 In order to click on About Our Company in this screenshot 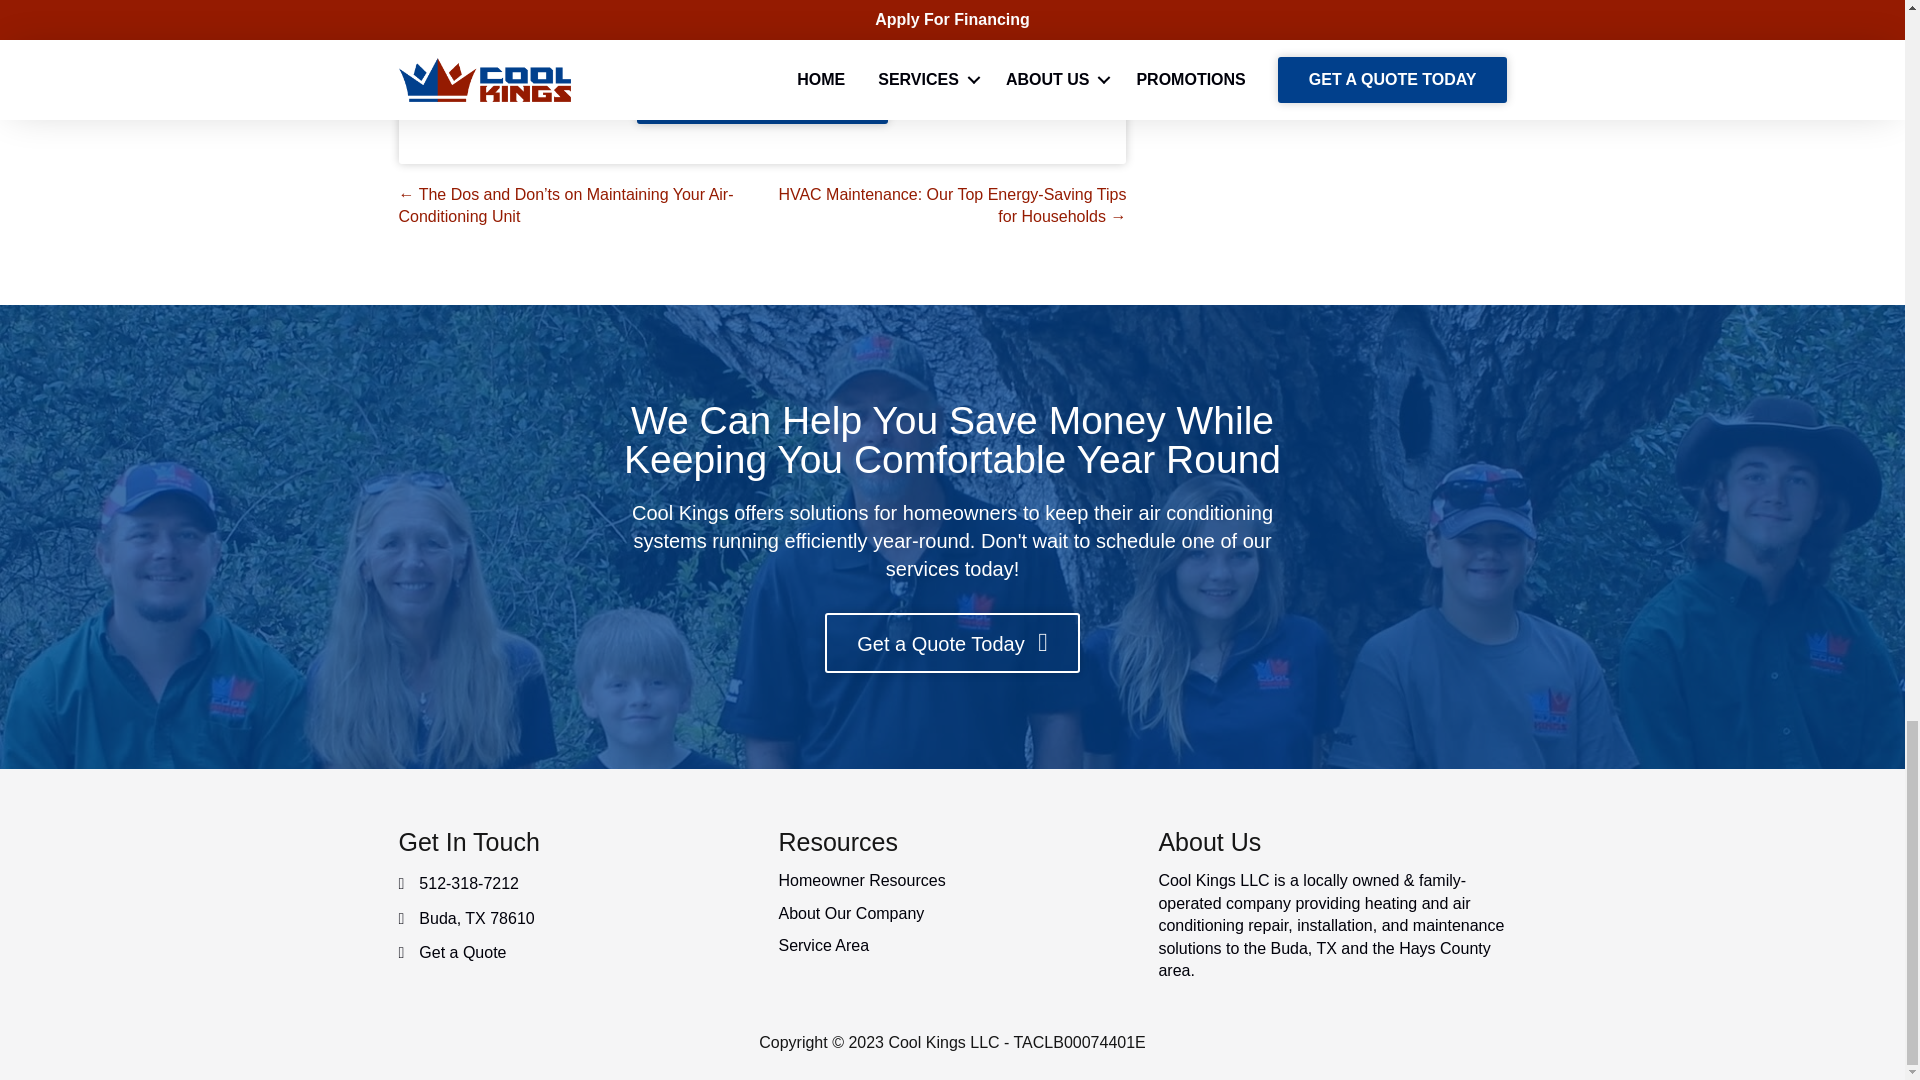, I will do `click(850, 914)`.